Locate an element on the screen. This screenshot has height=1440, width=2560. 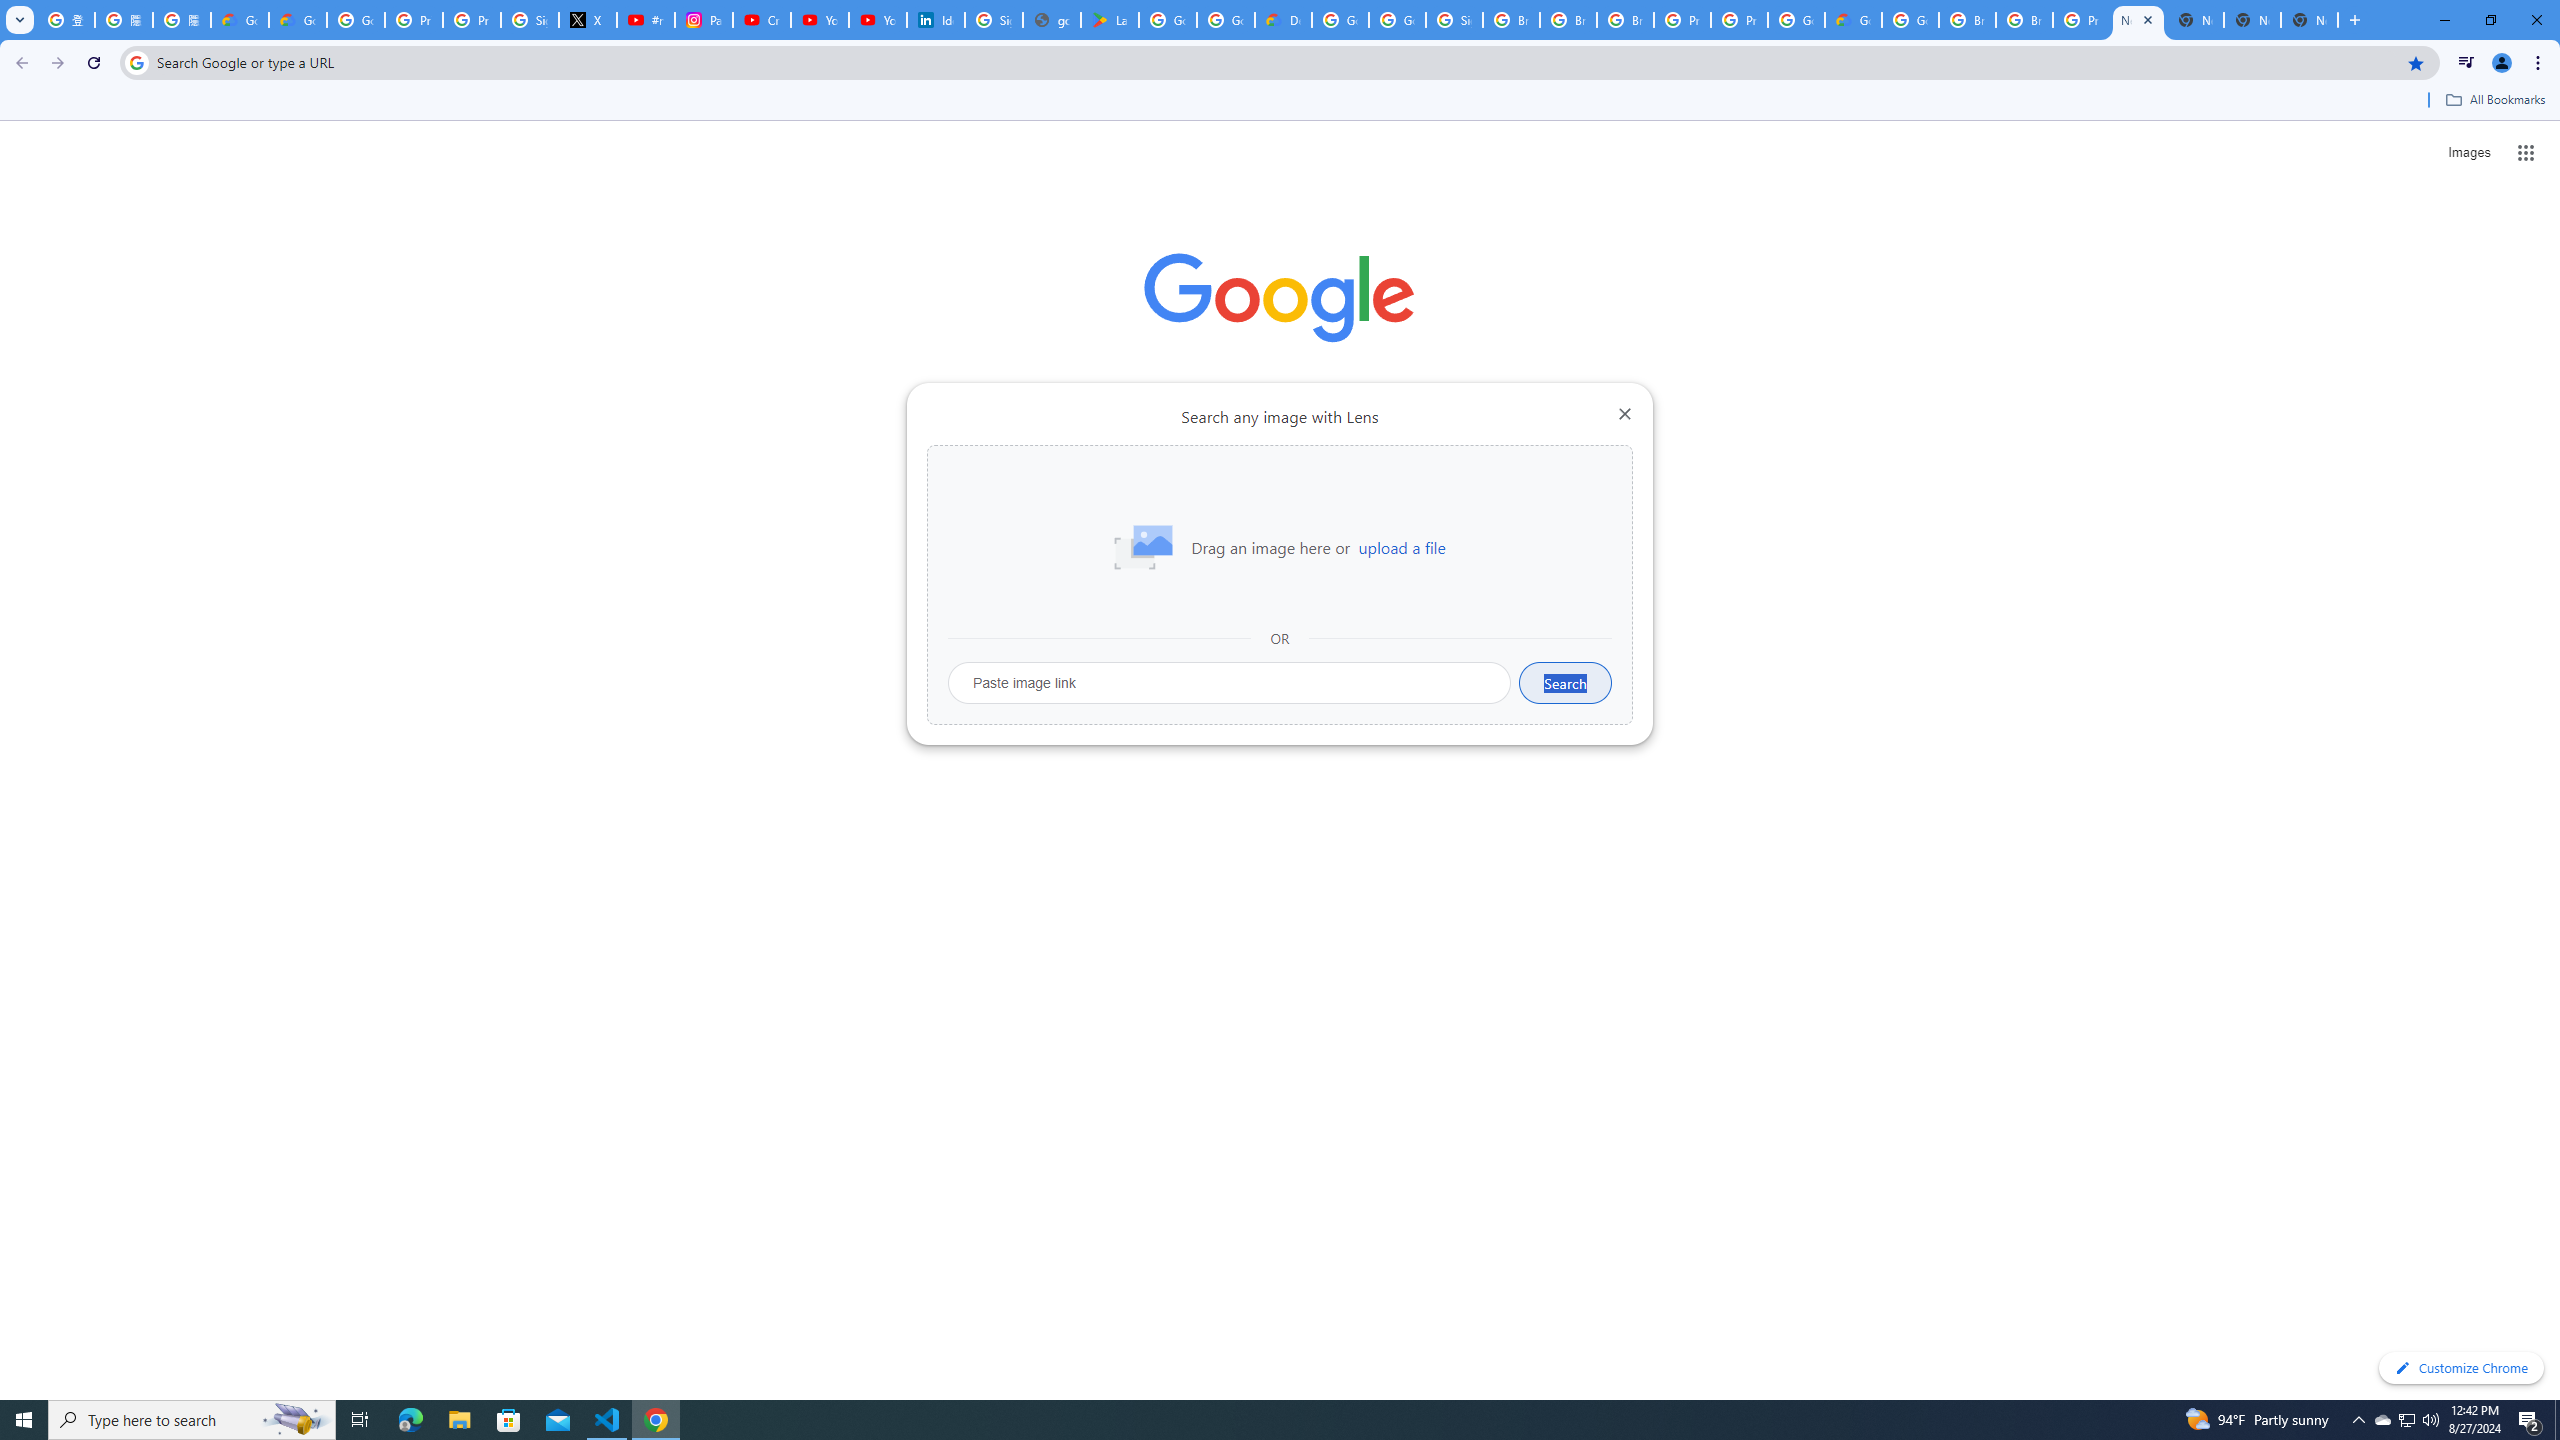
Sign in - Google Accounts is located at coordinates (992, 20).